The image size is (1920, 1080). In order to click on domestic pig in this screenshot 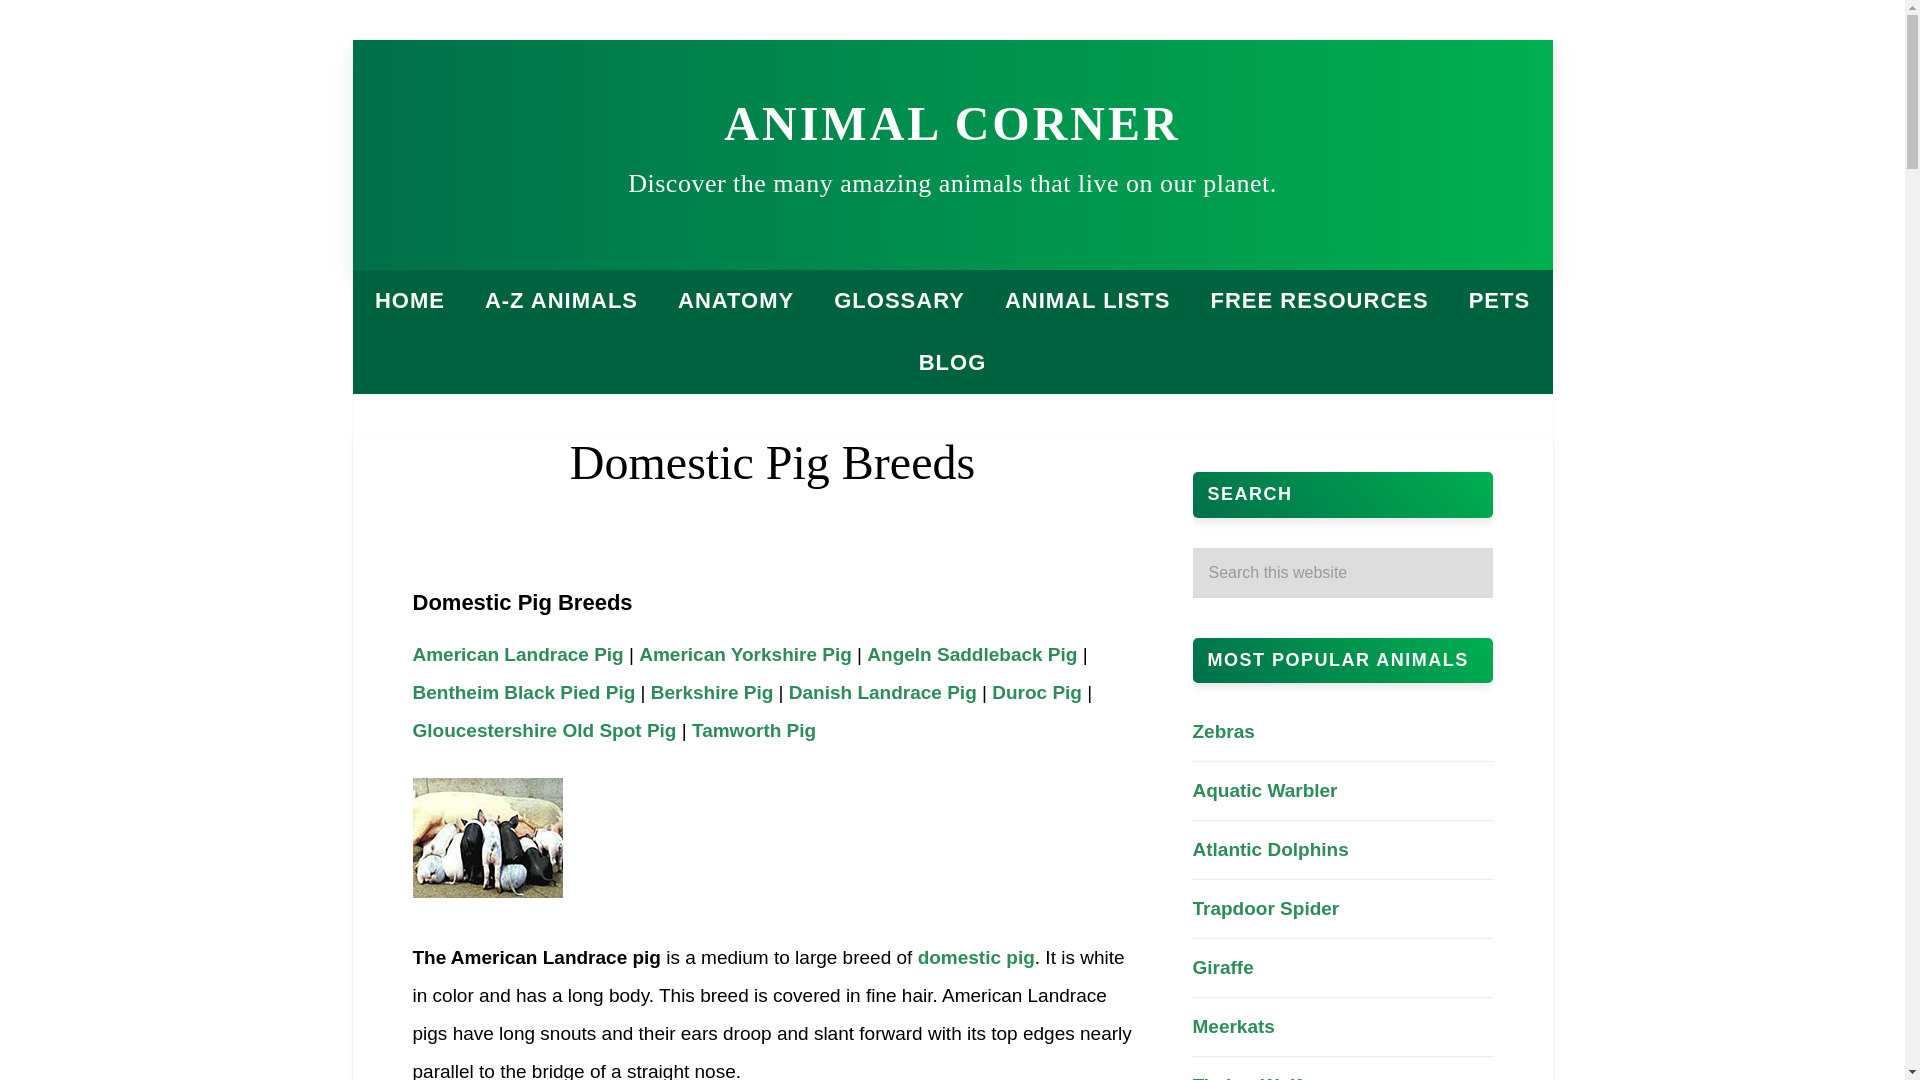, I will do `click(976, 957)`.